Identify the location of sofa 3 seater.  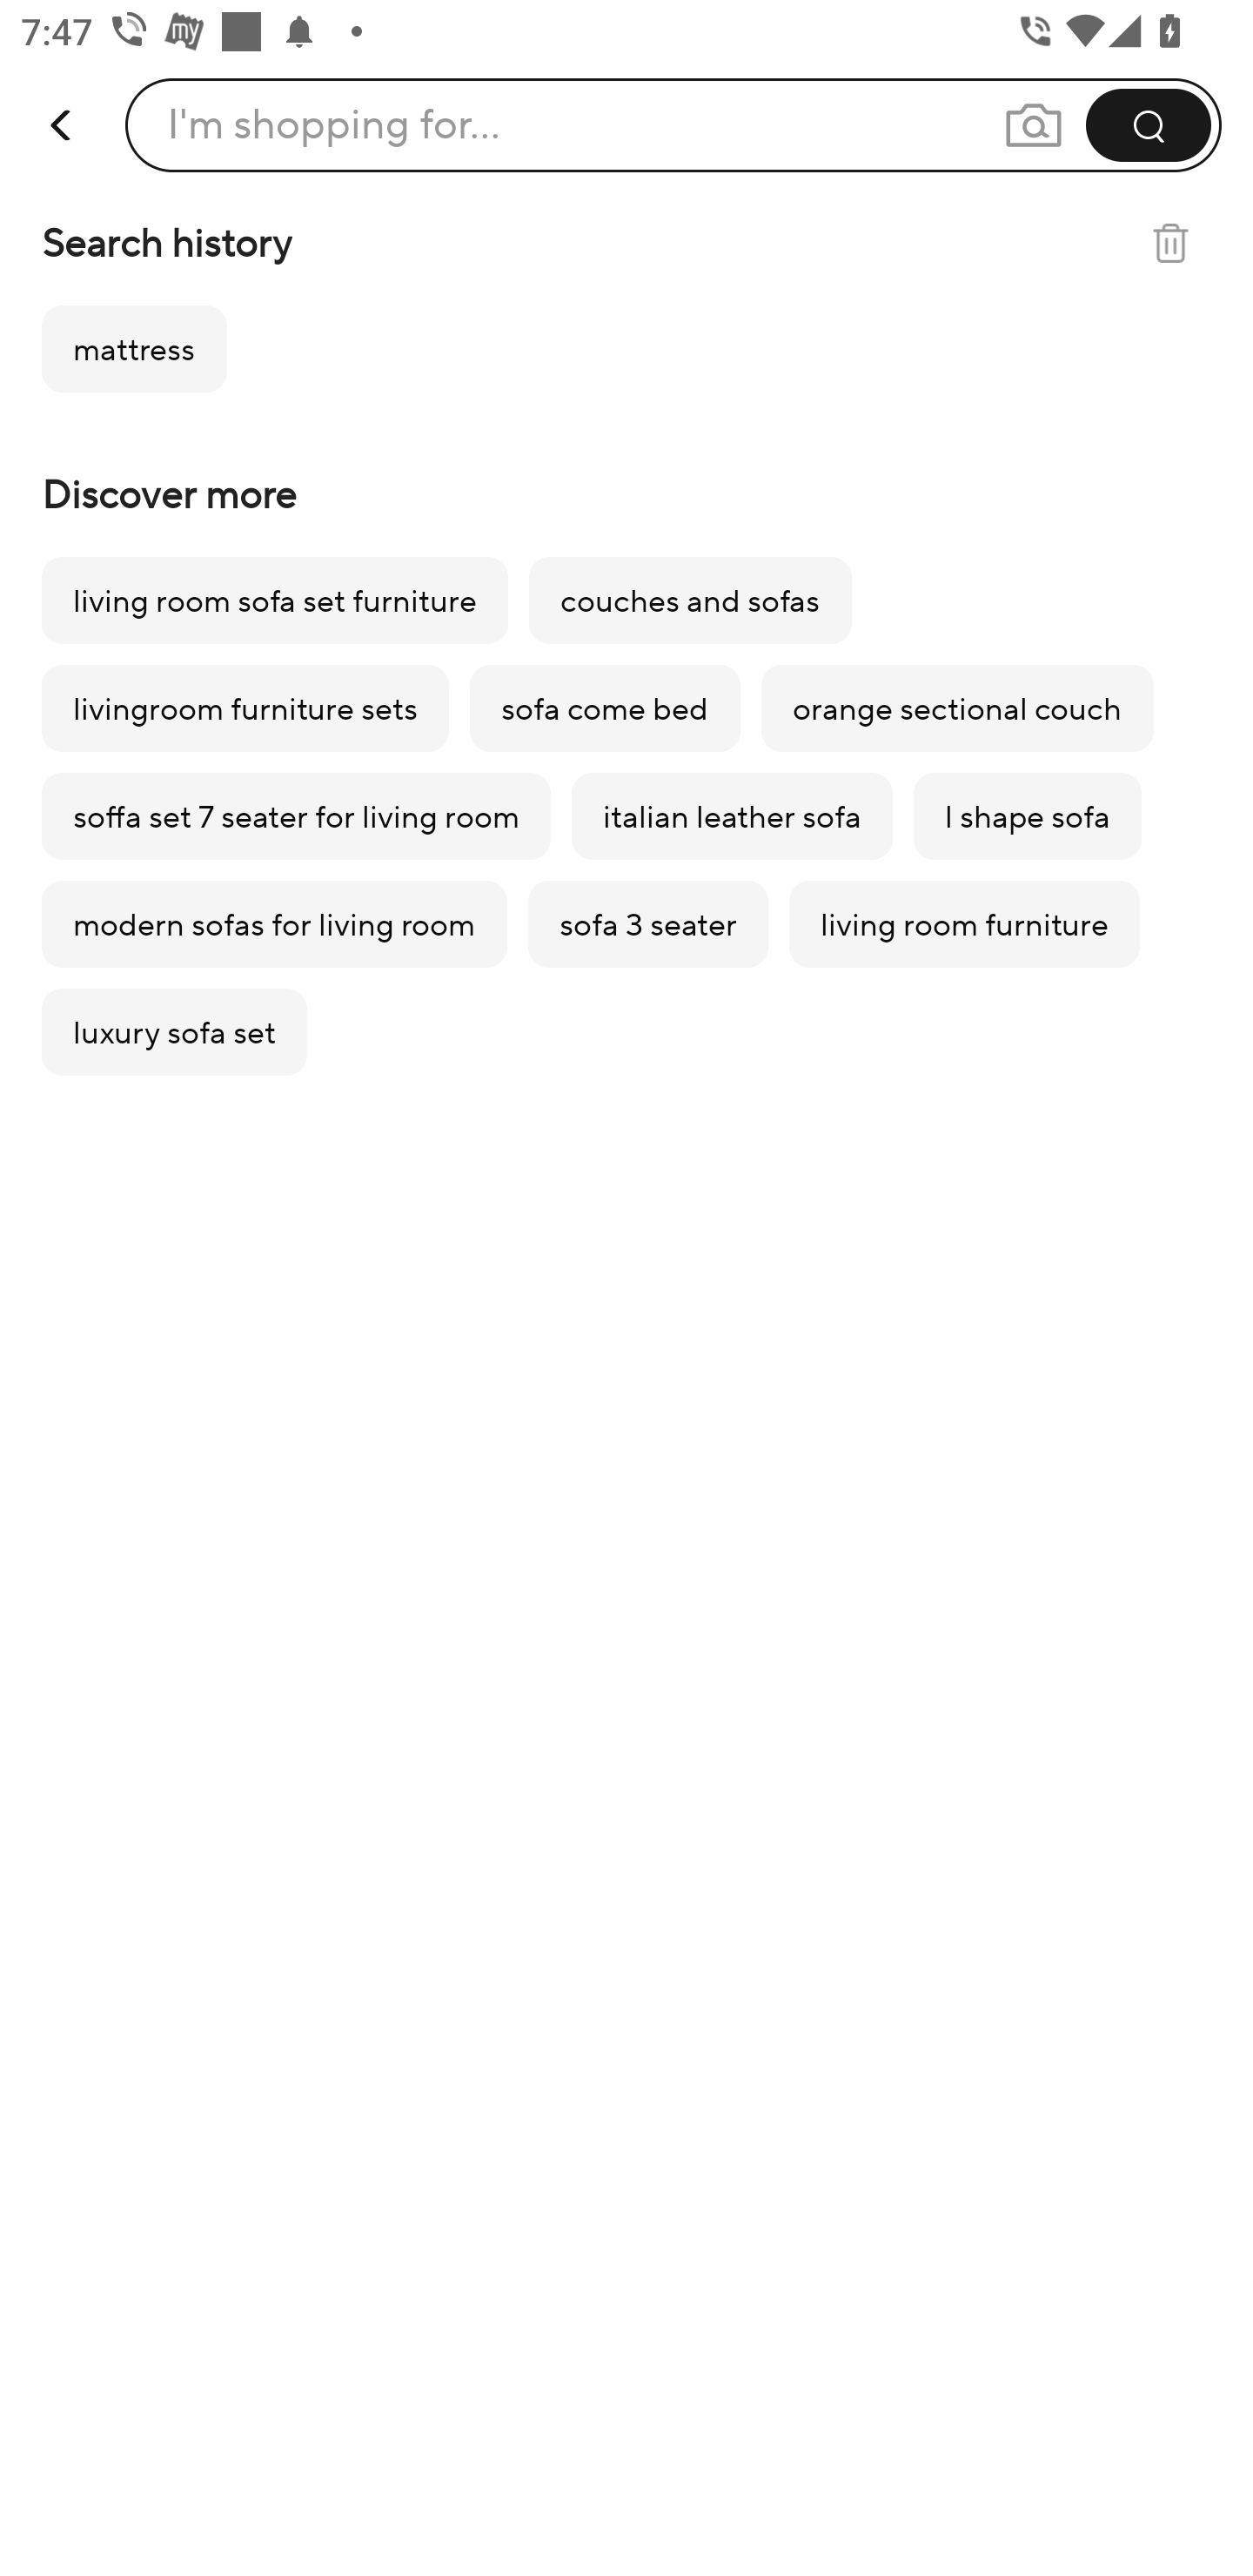
(647, 924).